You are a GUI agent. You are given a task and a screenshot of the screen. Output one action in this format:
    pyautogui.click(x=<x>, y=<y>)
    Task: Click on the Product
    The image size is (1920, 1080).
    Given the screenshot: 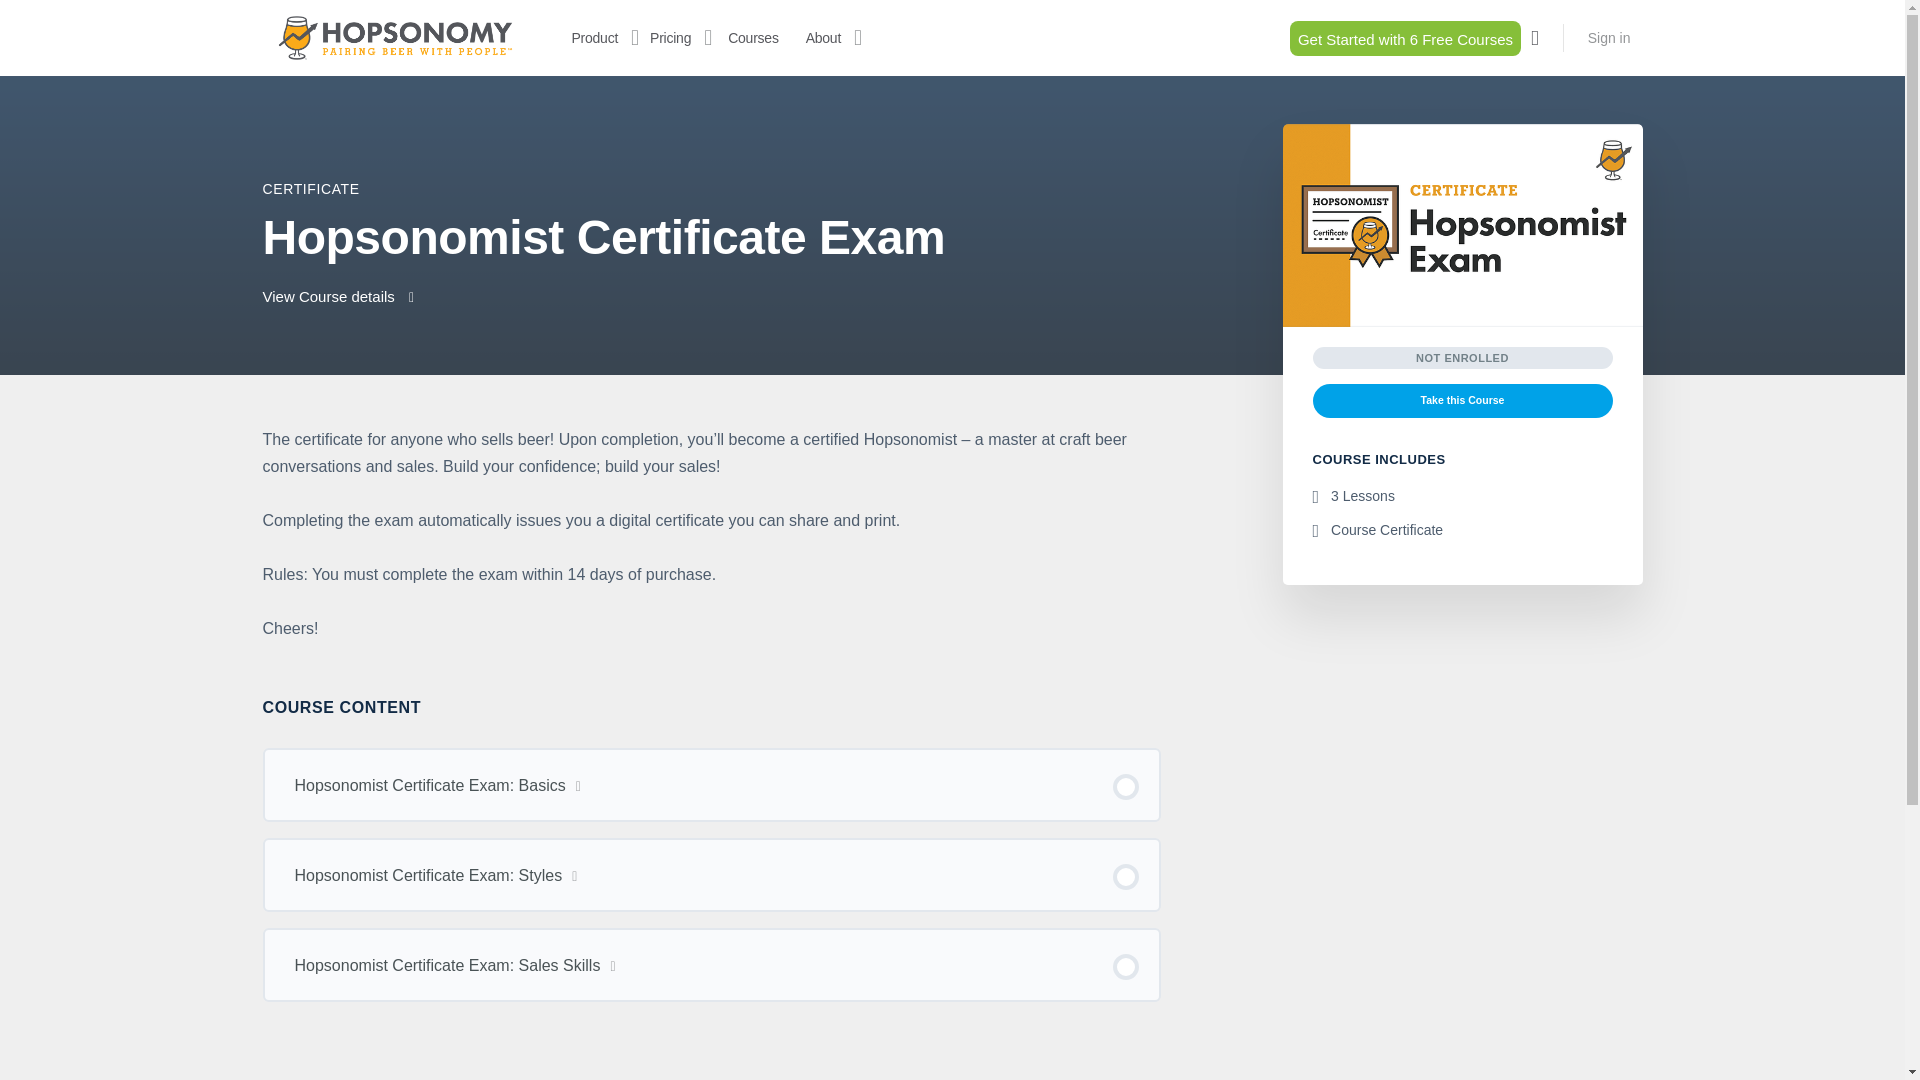 What is the action you would take?
    pyautogui.click(x=595, y=38)
    